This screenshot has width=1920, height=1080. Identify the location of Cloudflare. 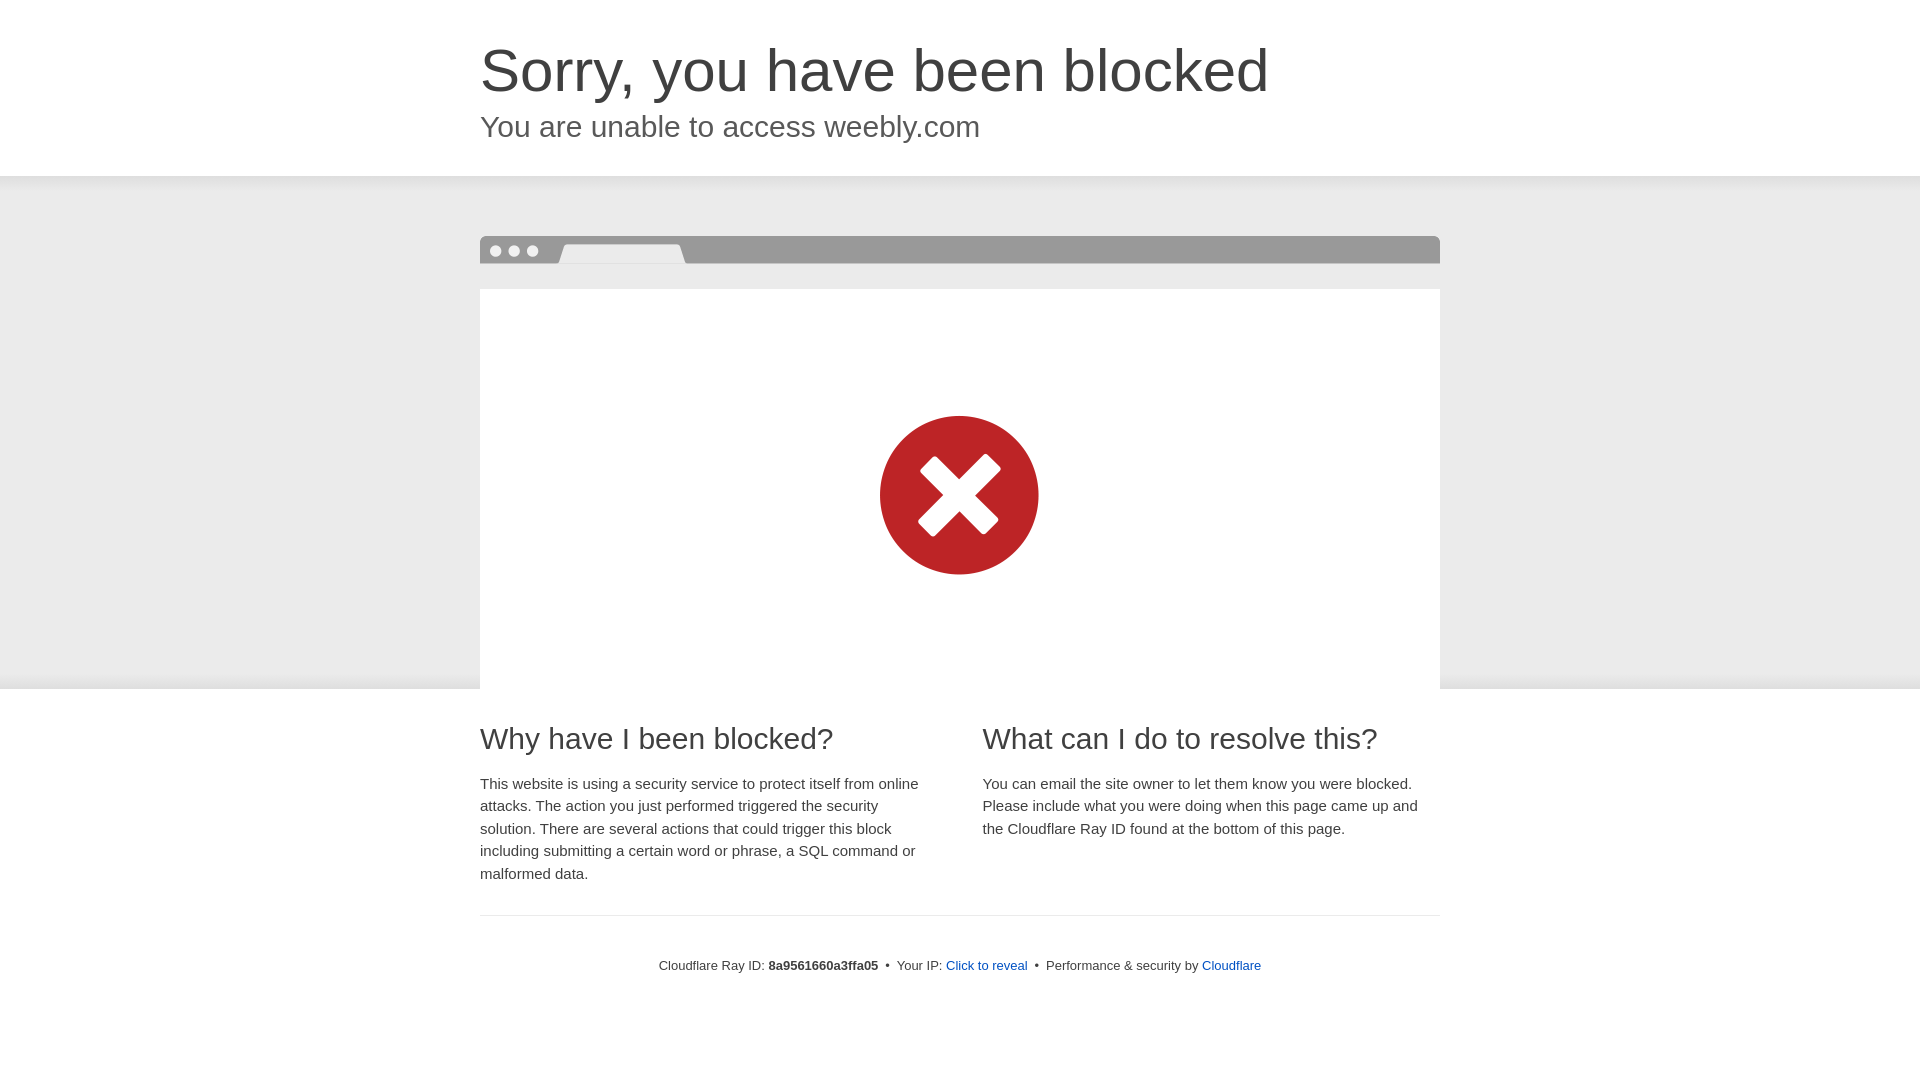
(1231, 965).